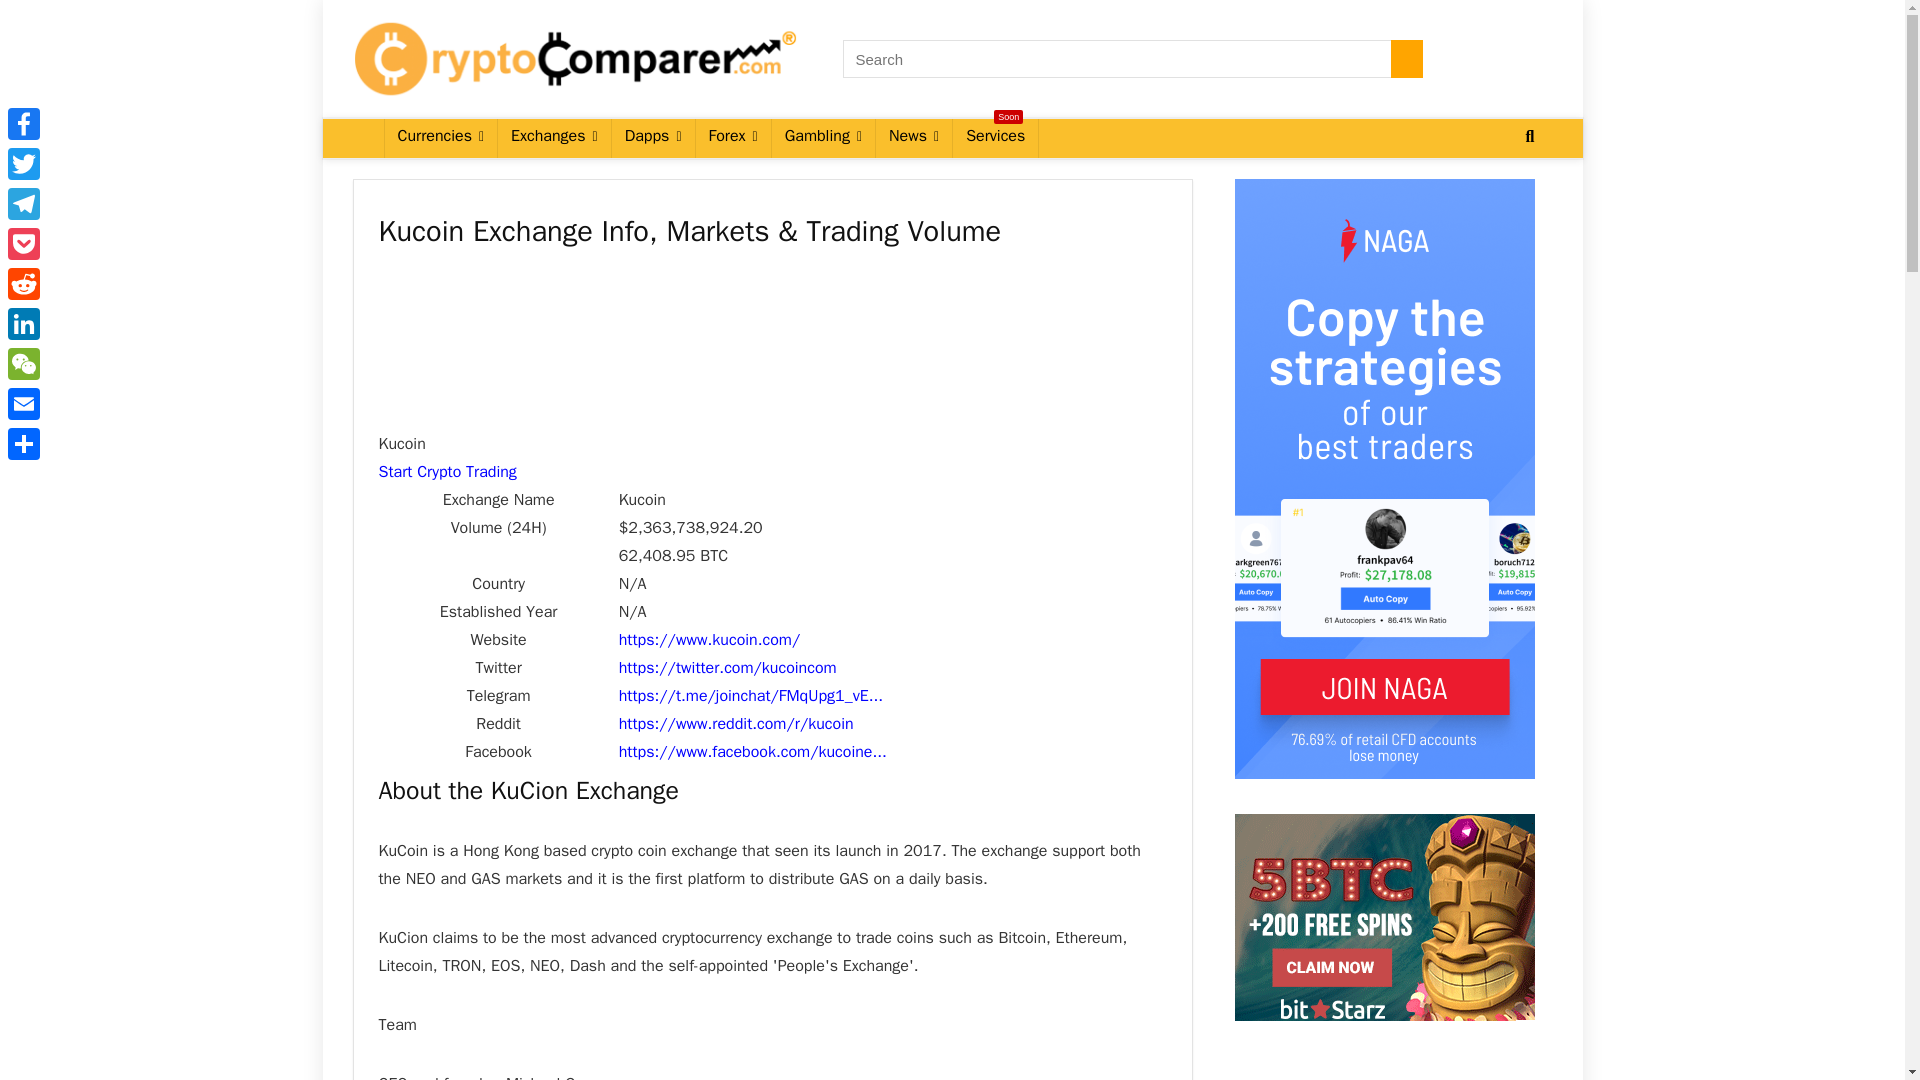 This screenshot has height=1080, width=1920. Describe the element at coordinates (733, 137) in the screenshot. I see `Forex` at that location.